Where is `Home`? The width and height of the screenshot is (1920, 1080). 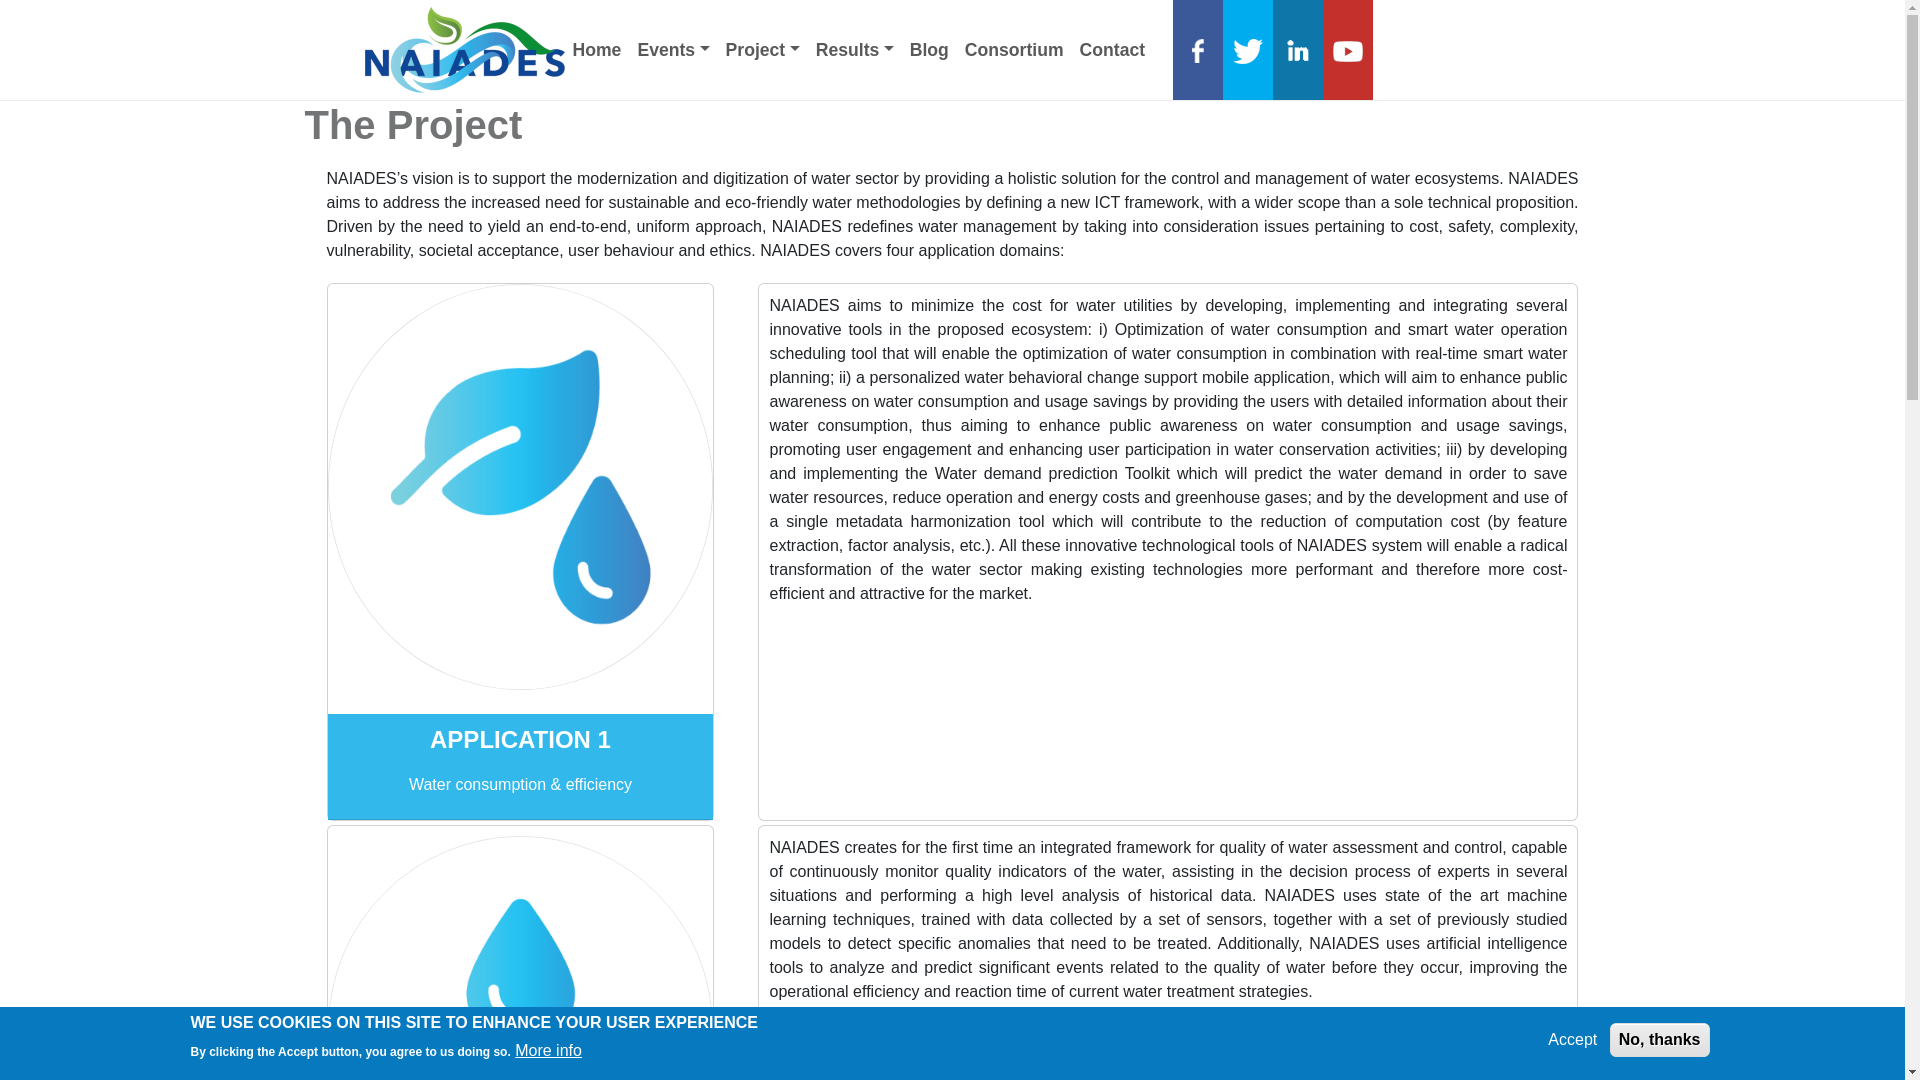
Home is located at coordinates (596, 50).